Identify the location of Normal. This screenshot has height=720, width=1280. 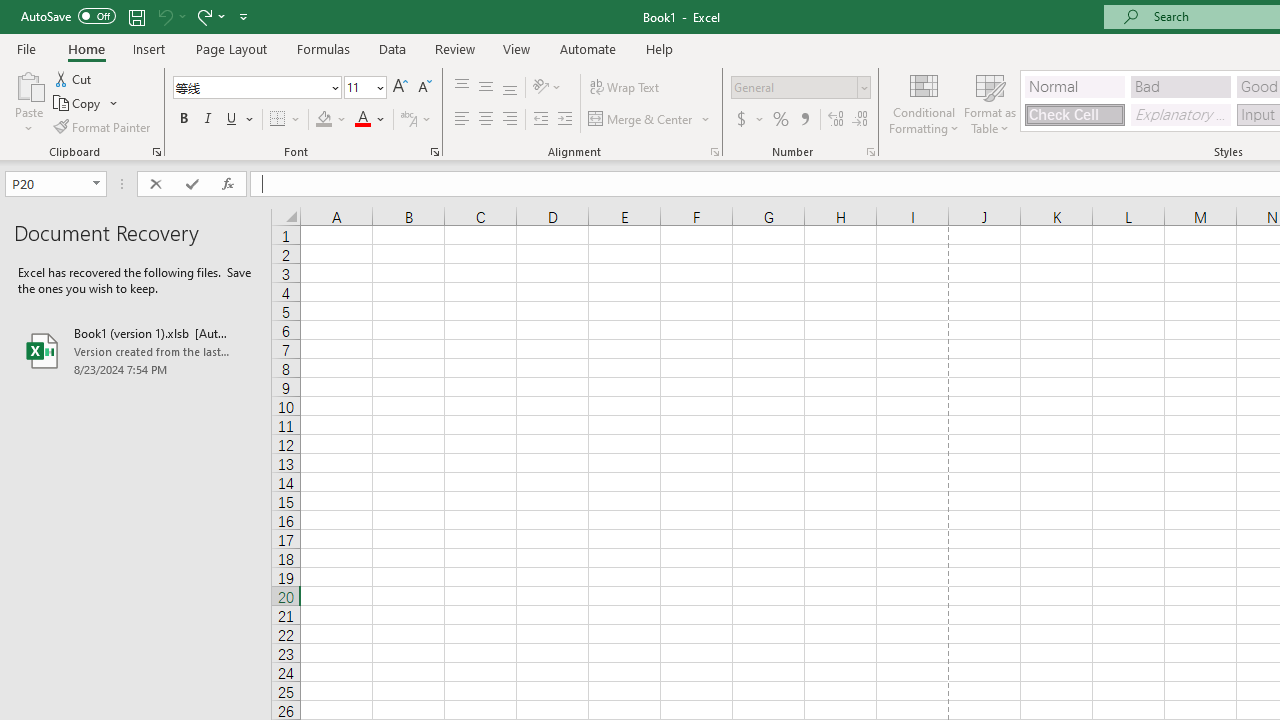
(1074, 86).